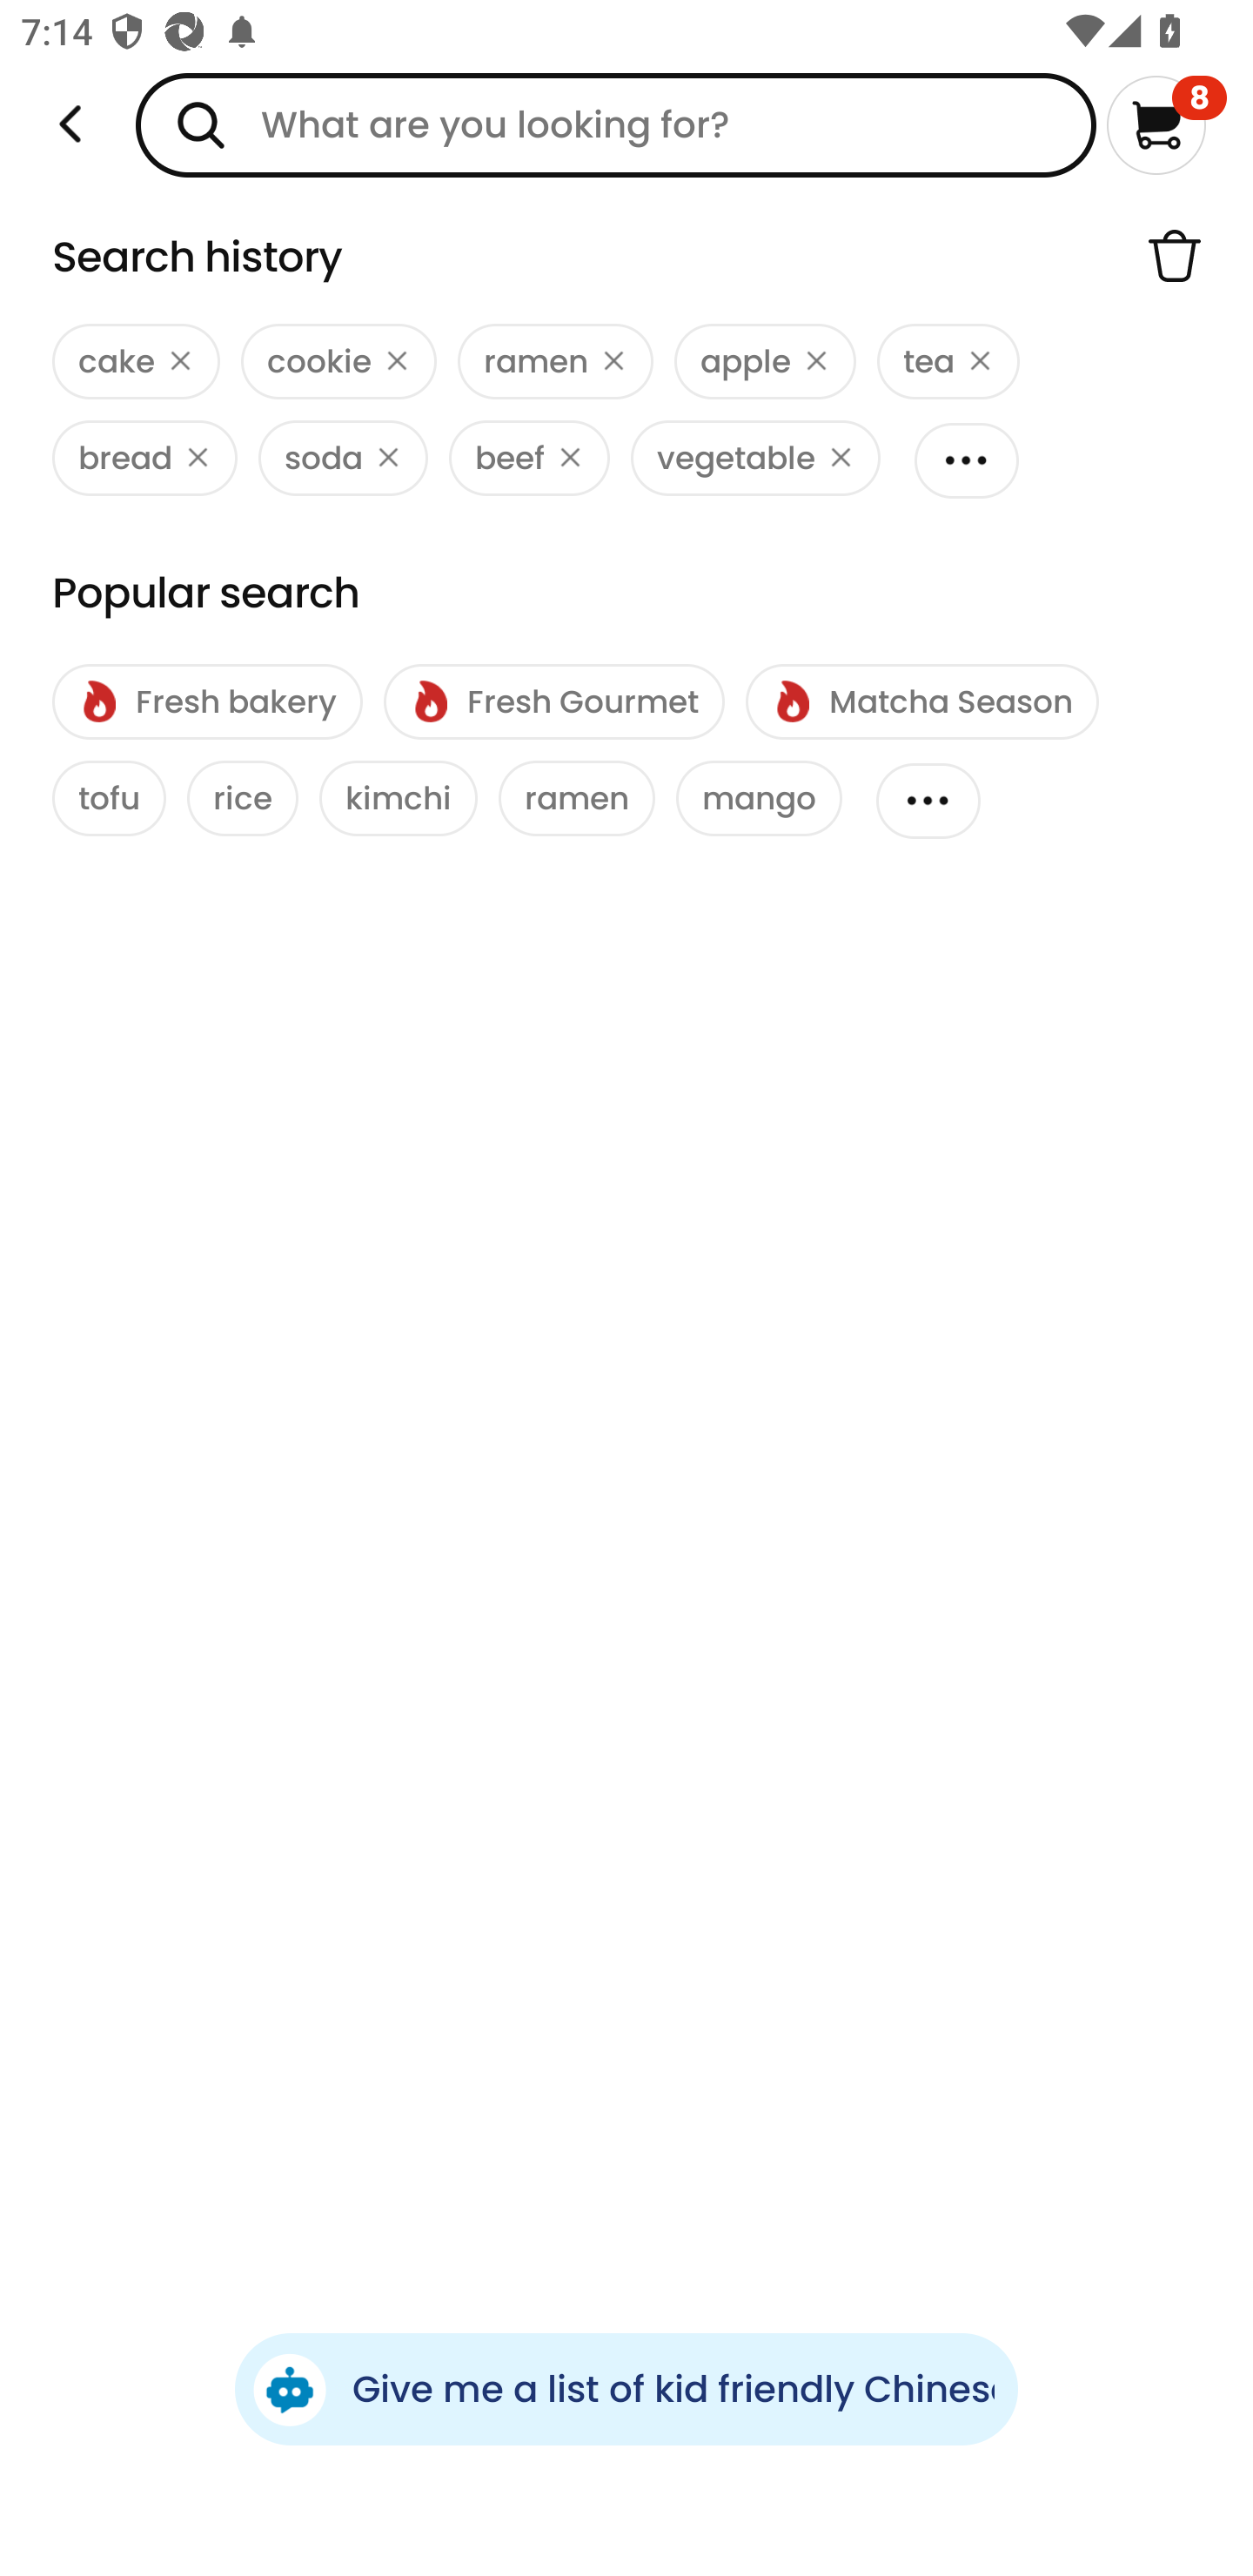 This screenshot has width=1253, height=2576. Describe the element at coordinates (553, 701) in the screenshot. I see `Fresh Gourmet` at that location.